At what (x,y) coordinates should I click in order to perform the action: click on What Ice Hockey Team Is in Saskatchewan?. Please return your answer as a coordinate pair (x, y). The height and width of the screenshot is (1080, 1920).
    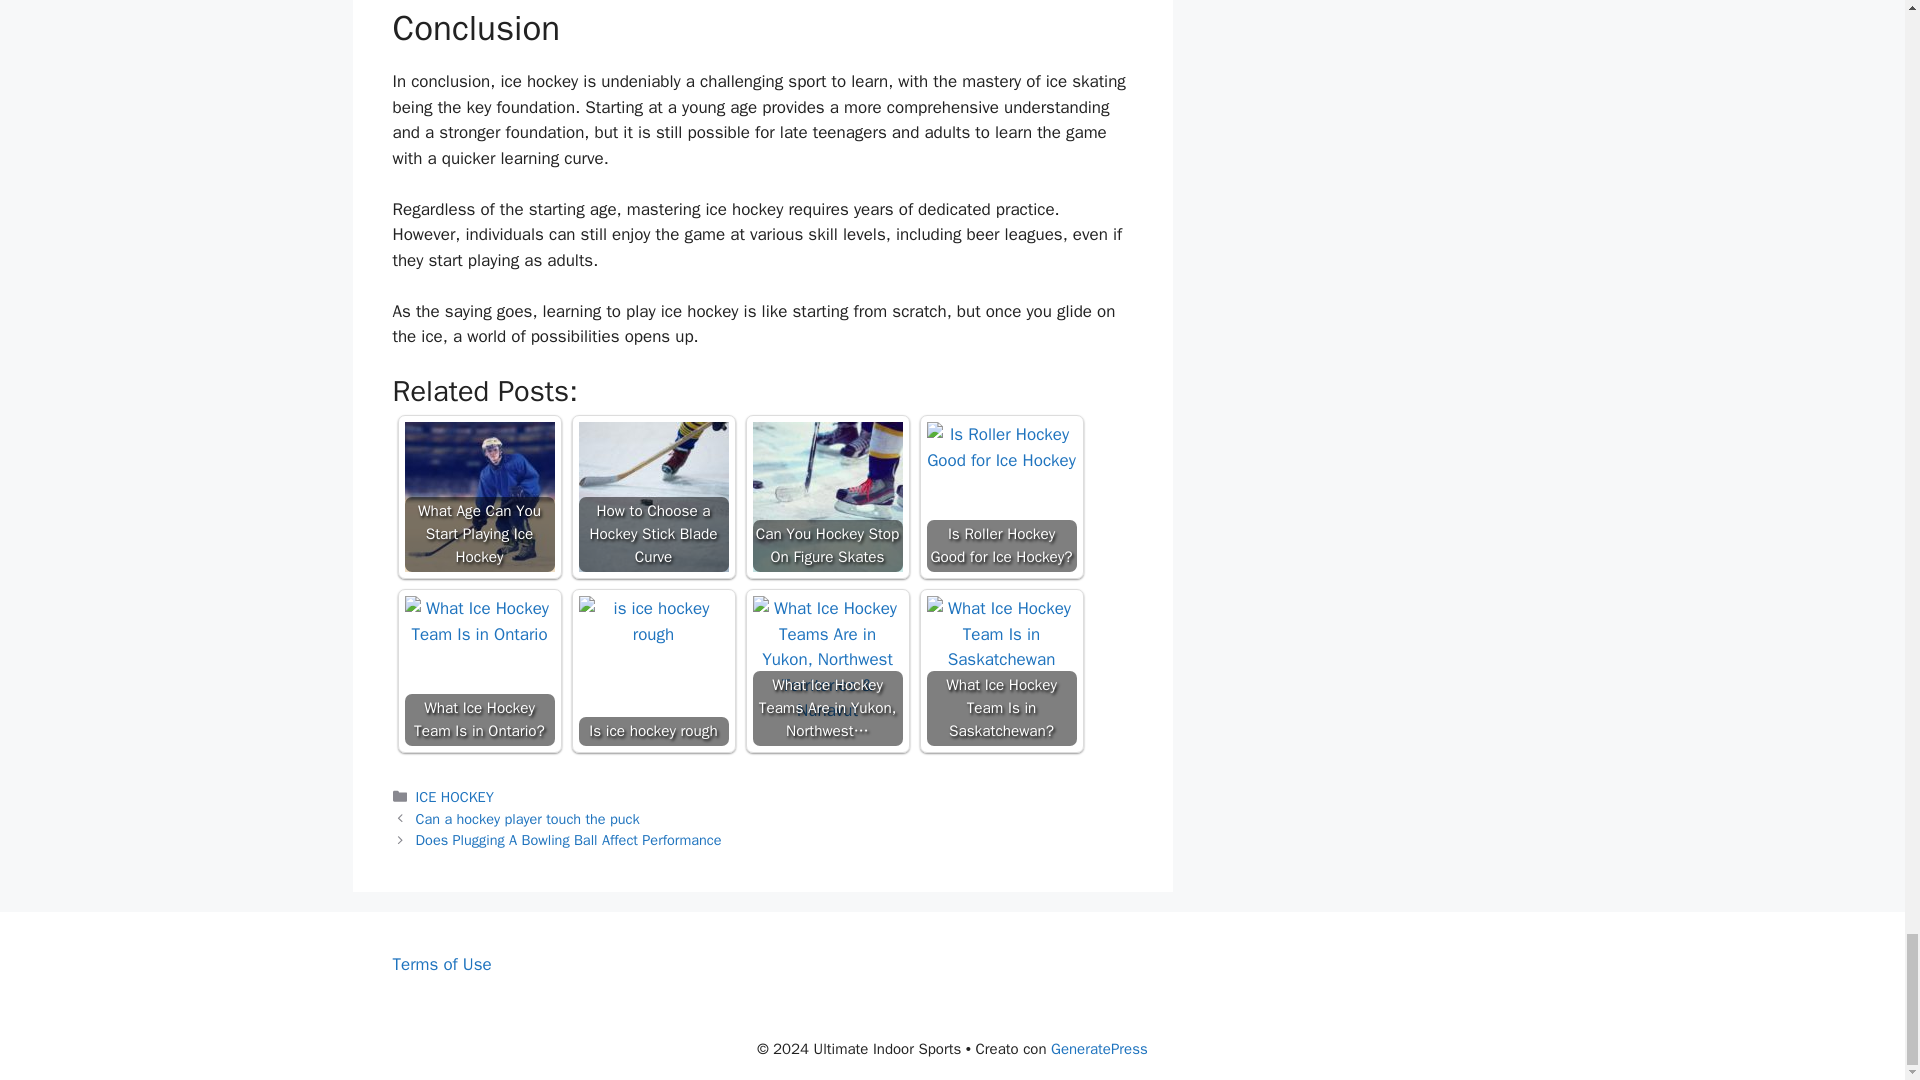
    Looking at the image, I should click on (1000, 671).